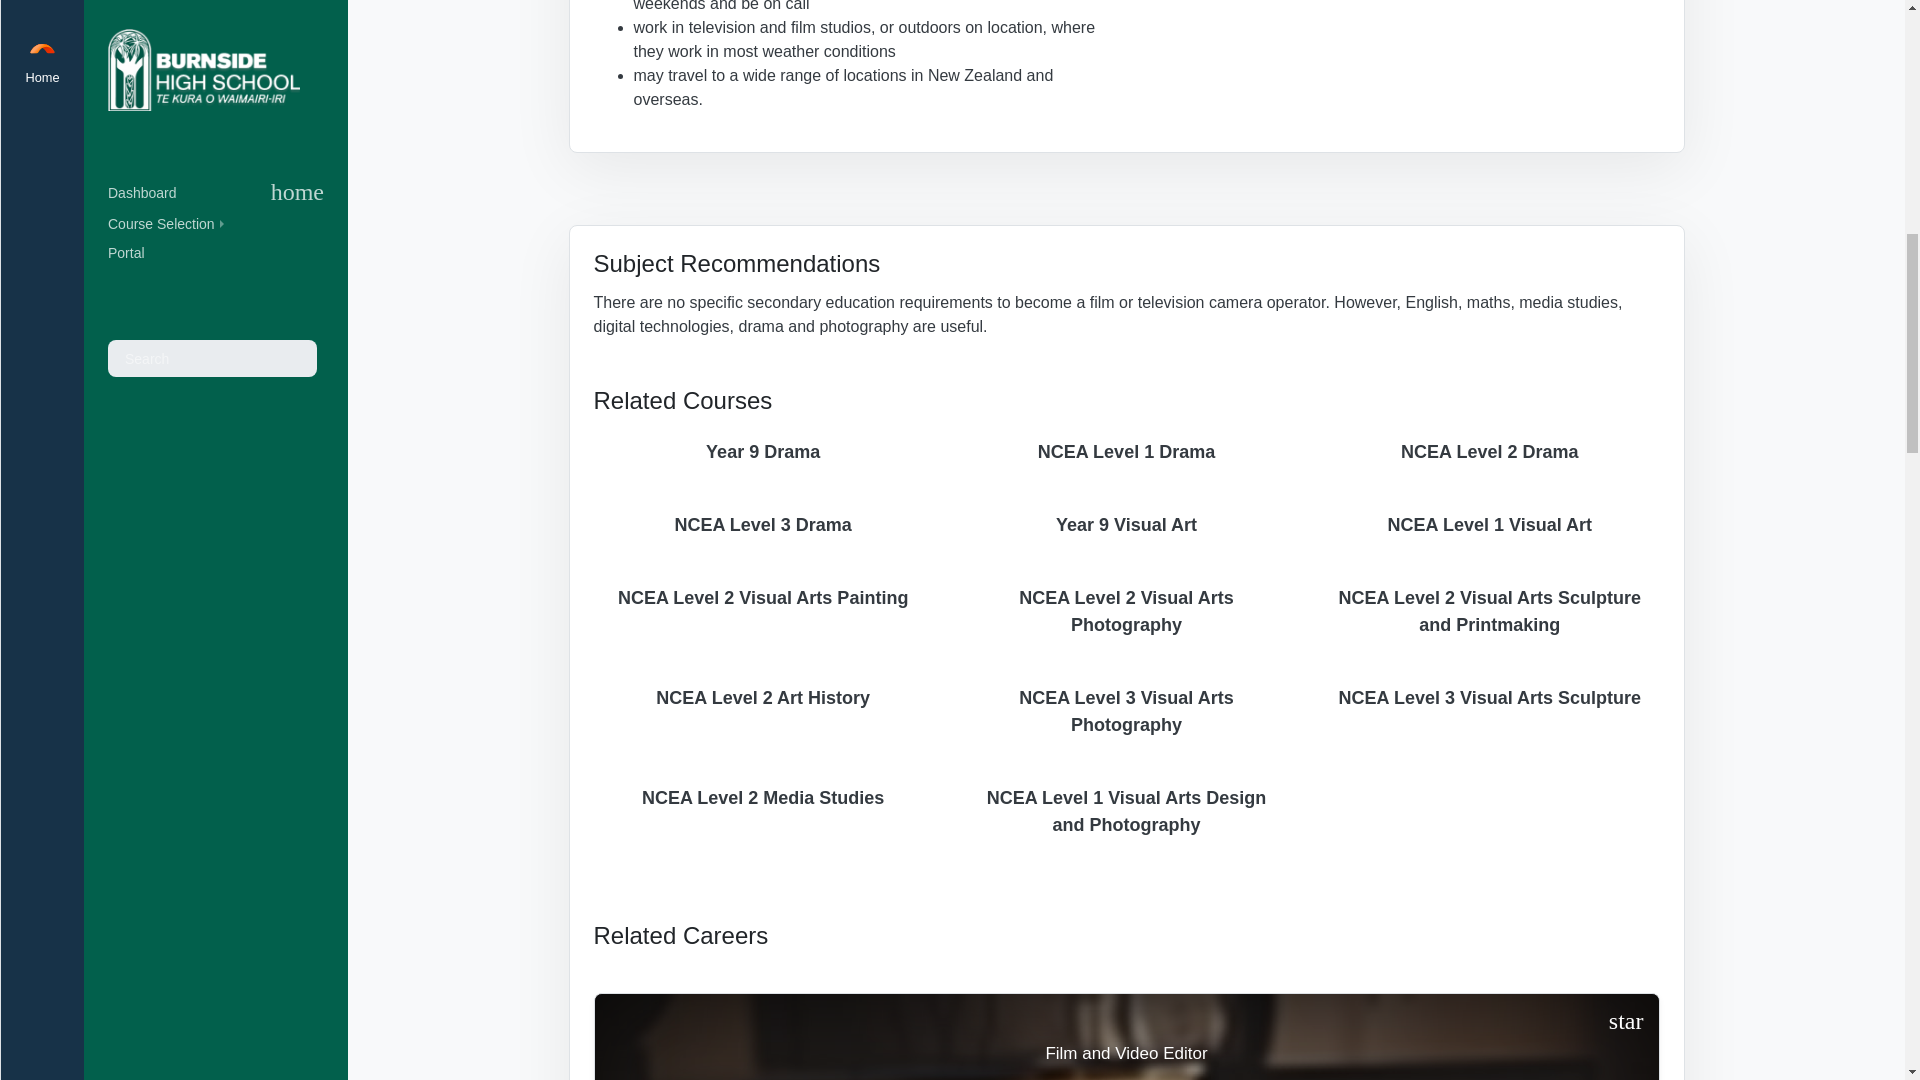 This screenshot has height=1080, width=1920. What do you see at coordinates (1126, 812) in the screenshot?
I see `NCEA Level 1 Visual Arts Design and Photography` at bounding box center [1126, 812].